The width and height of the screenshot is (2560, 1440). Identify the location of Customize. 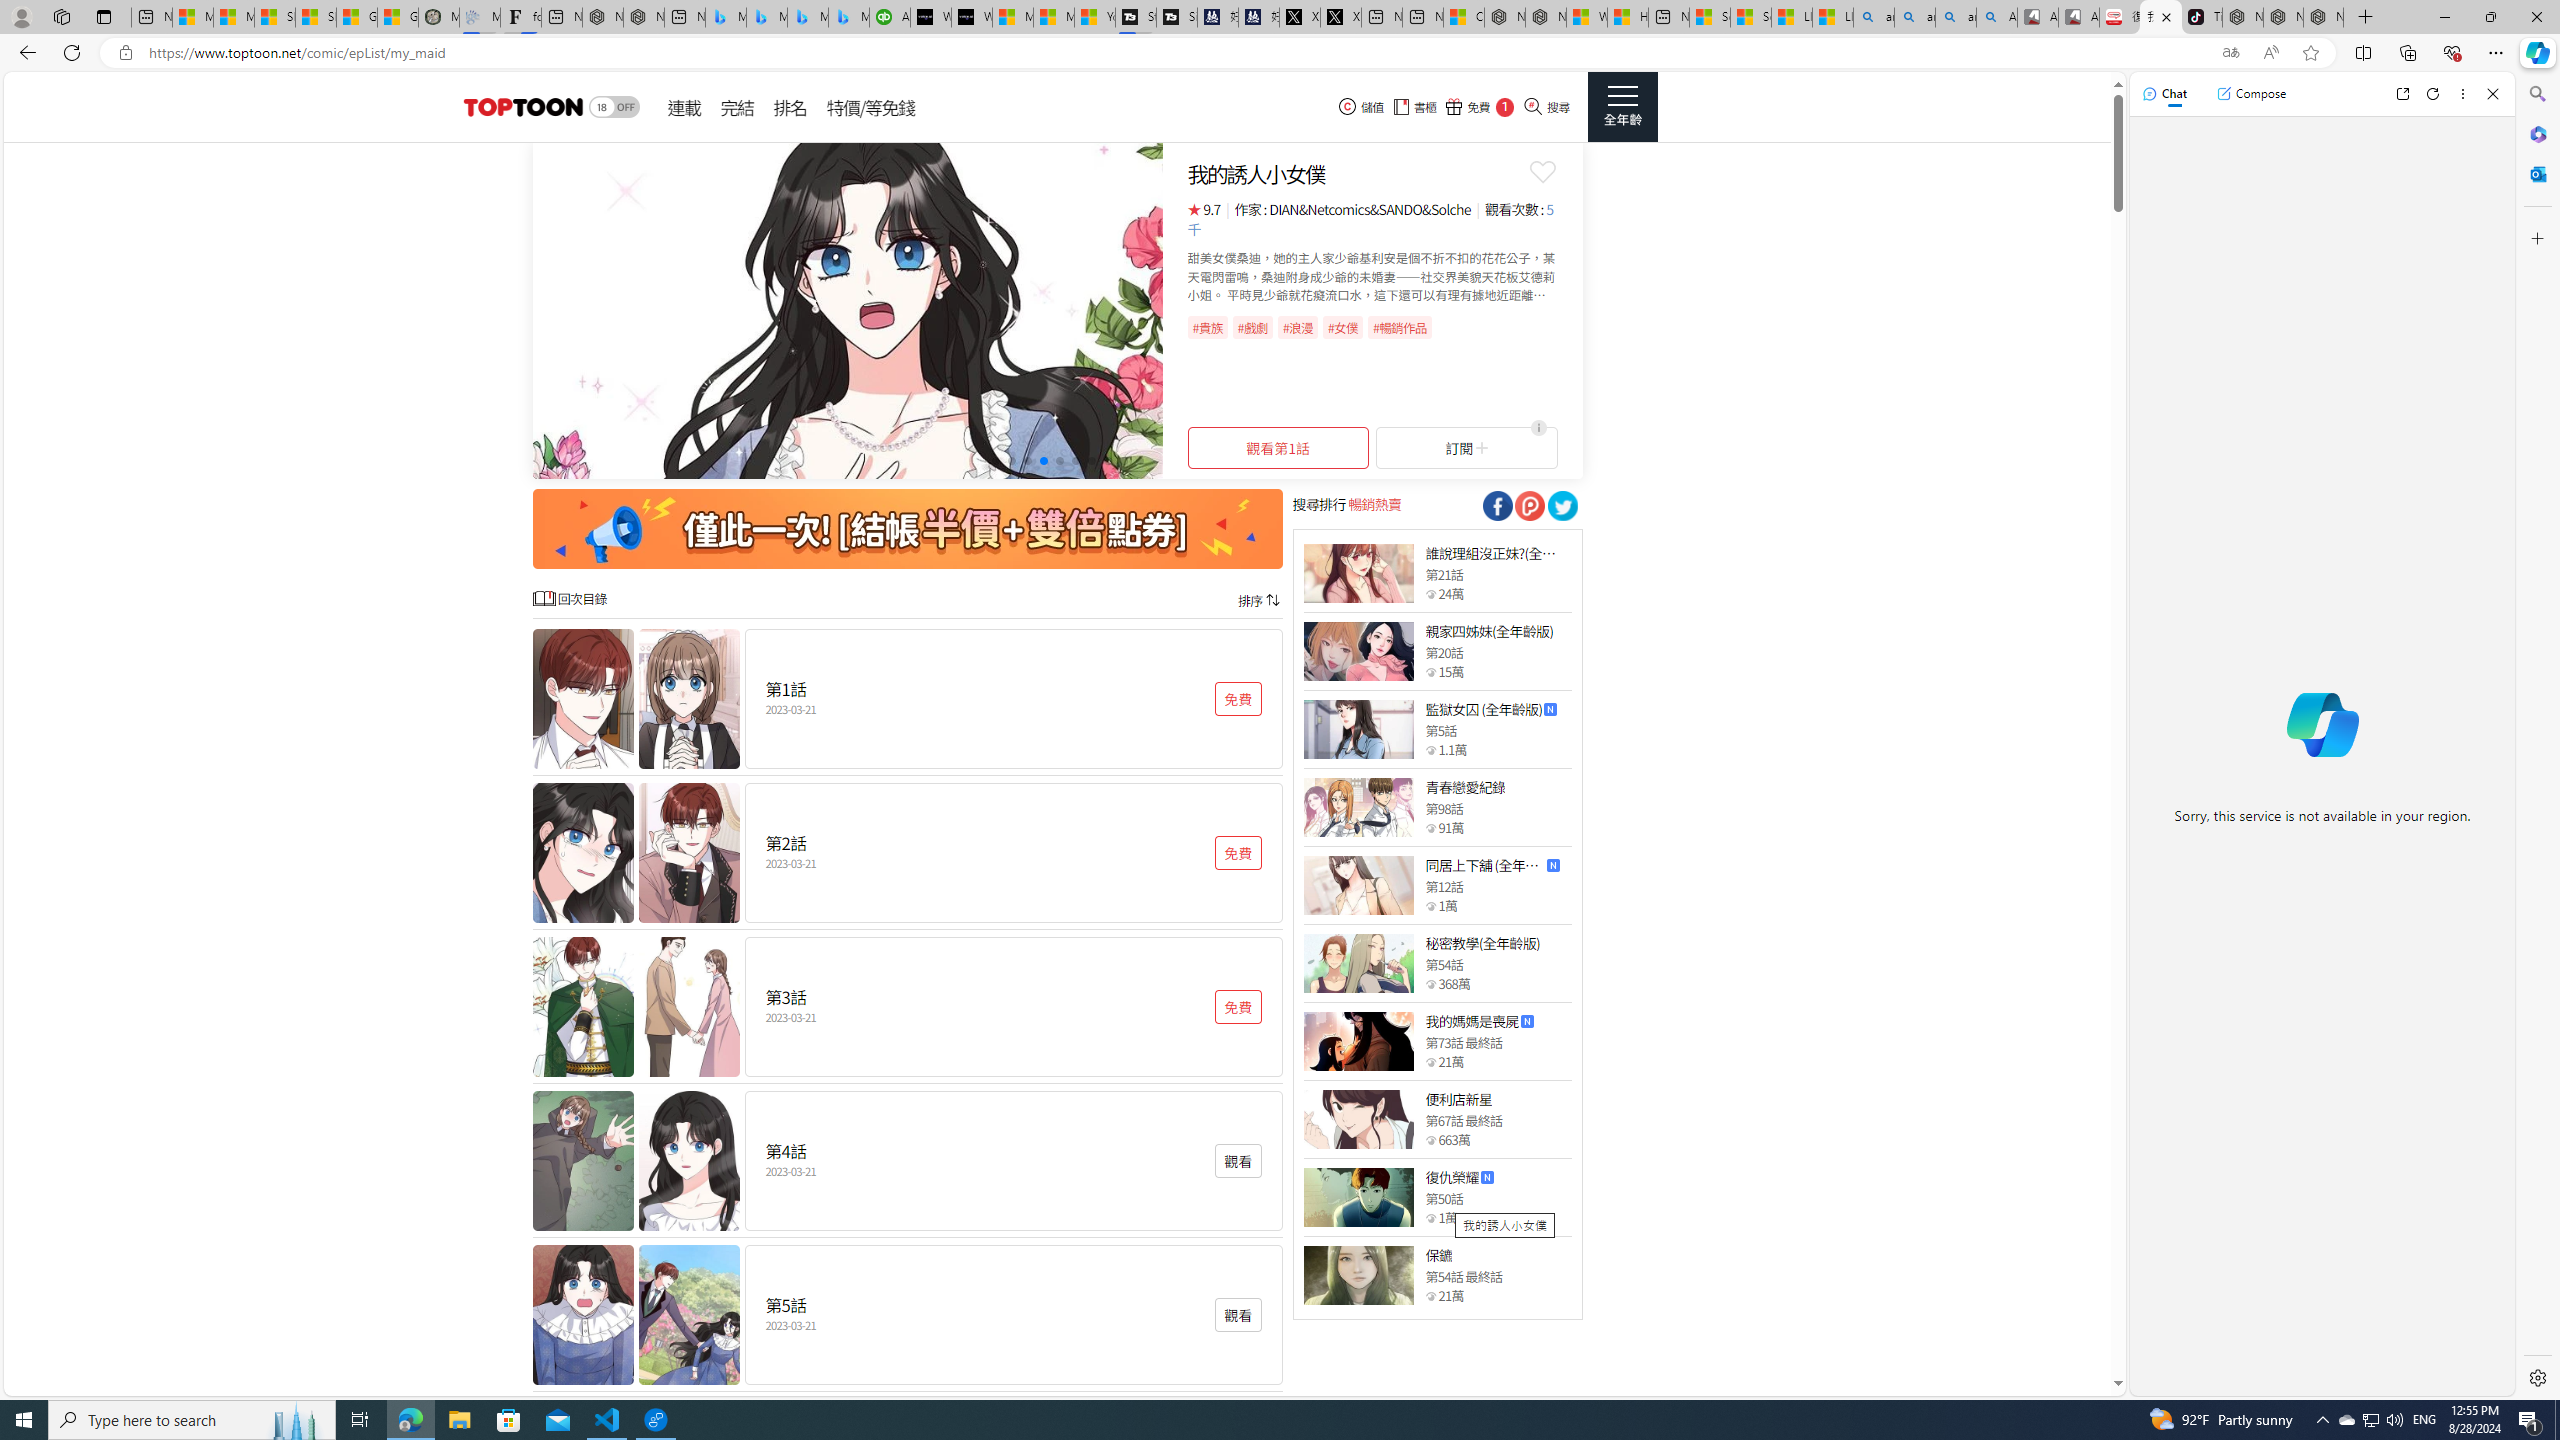
(2536, 238).